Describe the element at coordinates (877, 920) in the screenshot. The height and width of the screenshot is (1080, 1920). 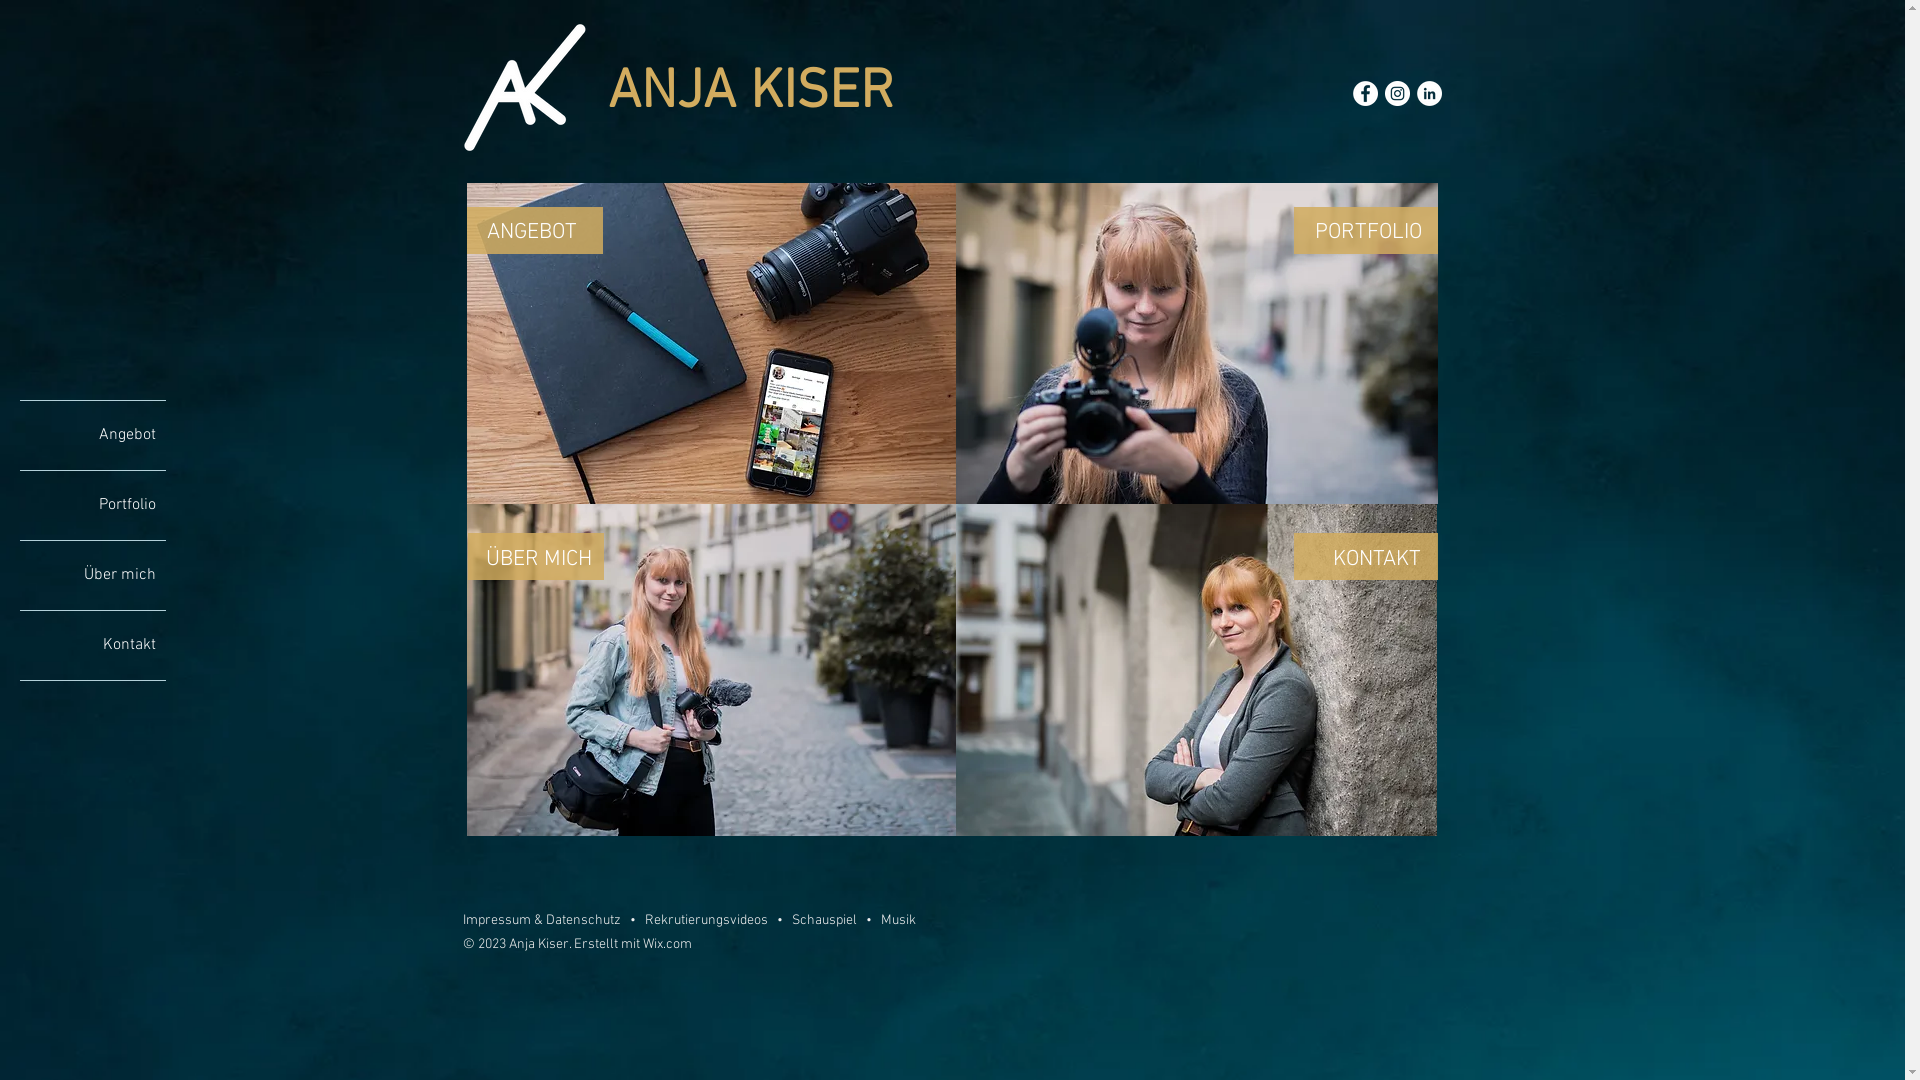
I see ` ` at that location.